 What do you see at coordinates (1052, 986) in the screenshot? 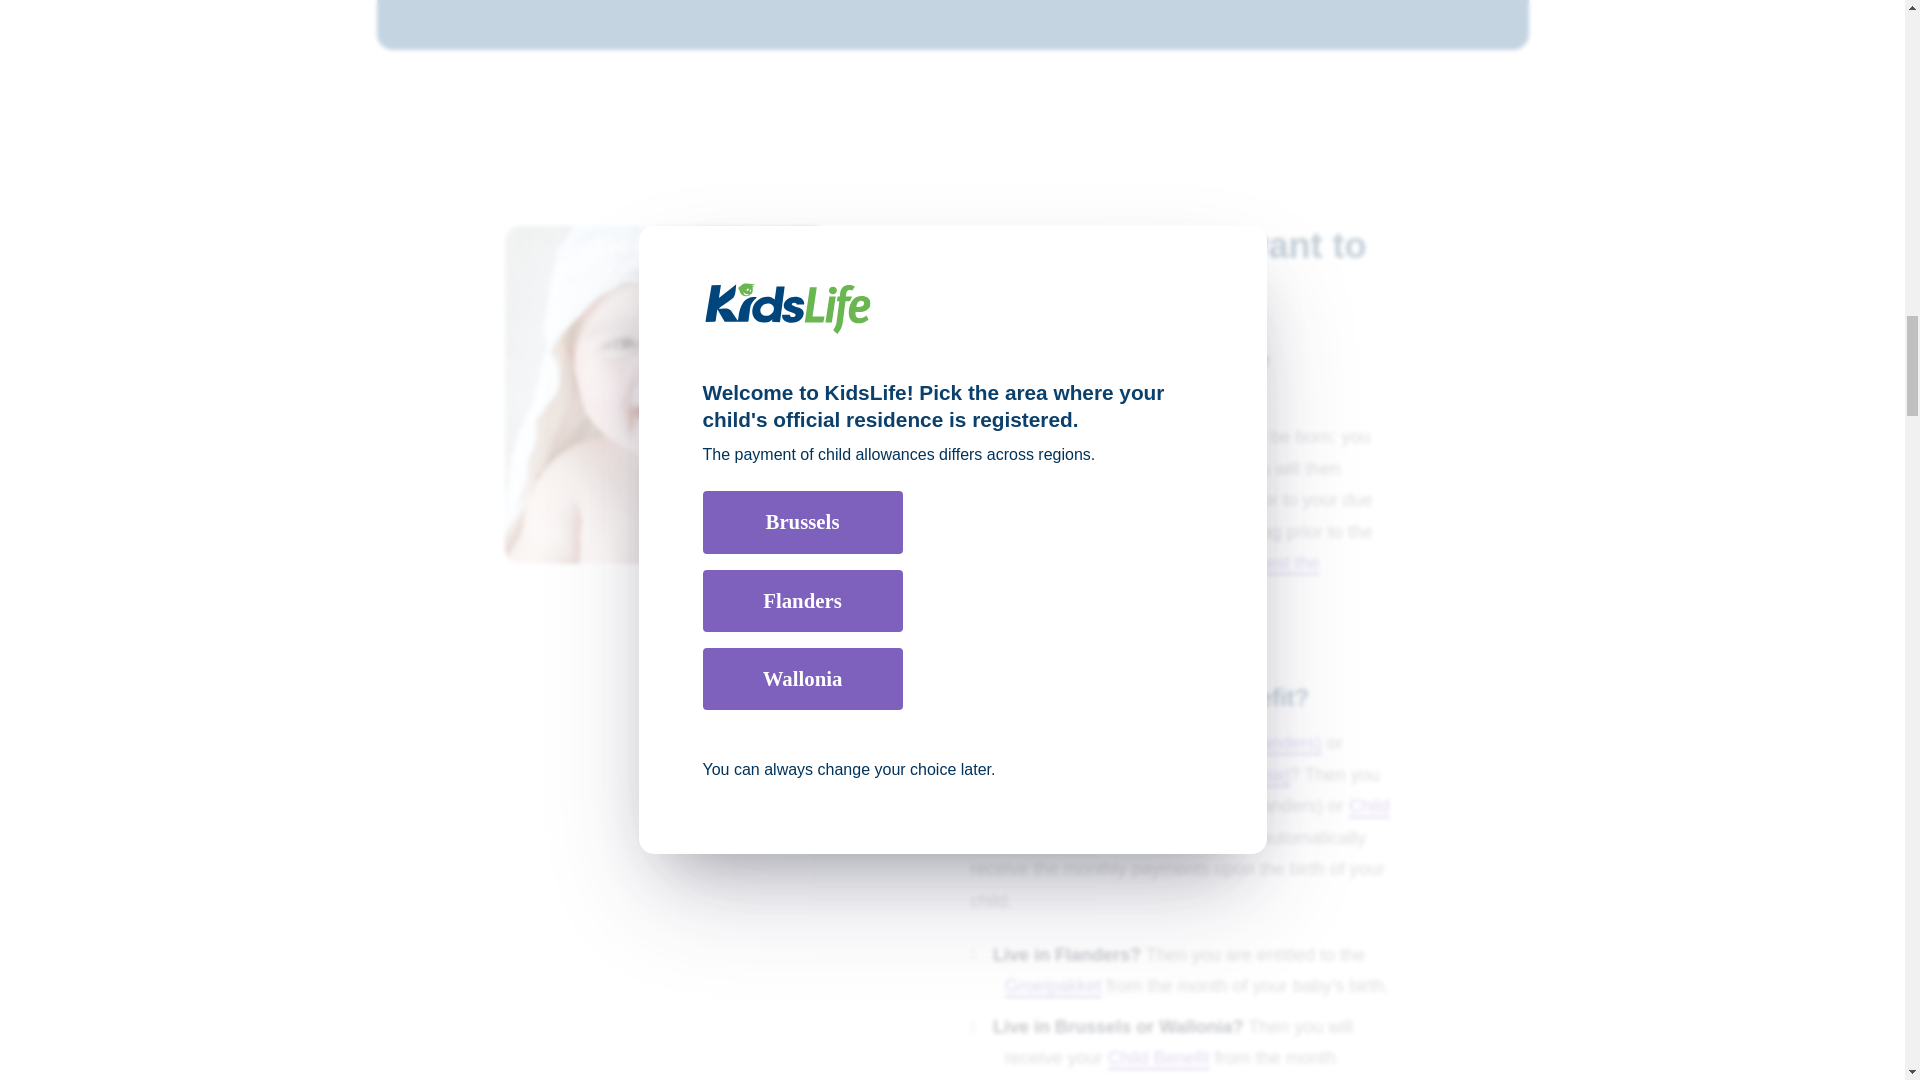
I see `Groeipakket - Child Benefit in Flanders` at bounding box center [1052, 986].